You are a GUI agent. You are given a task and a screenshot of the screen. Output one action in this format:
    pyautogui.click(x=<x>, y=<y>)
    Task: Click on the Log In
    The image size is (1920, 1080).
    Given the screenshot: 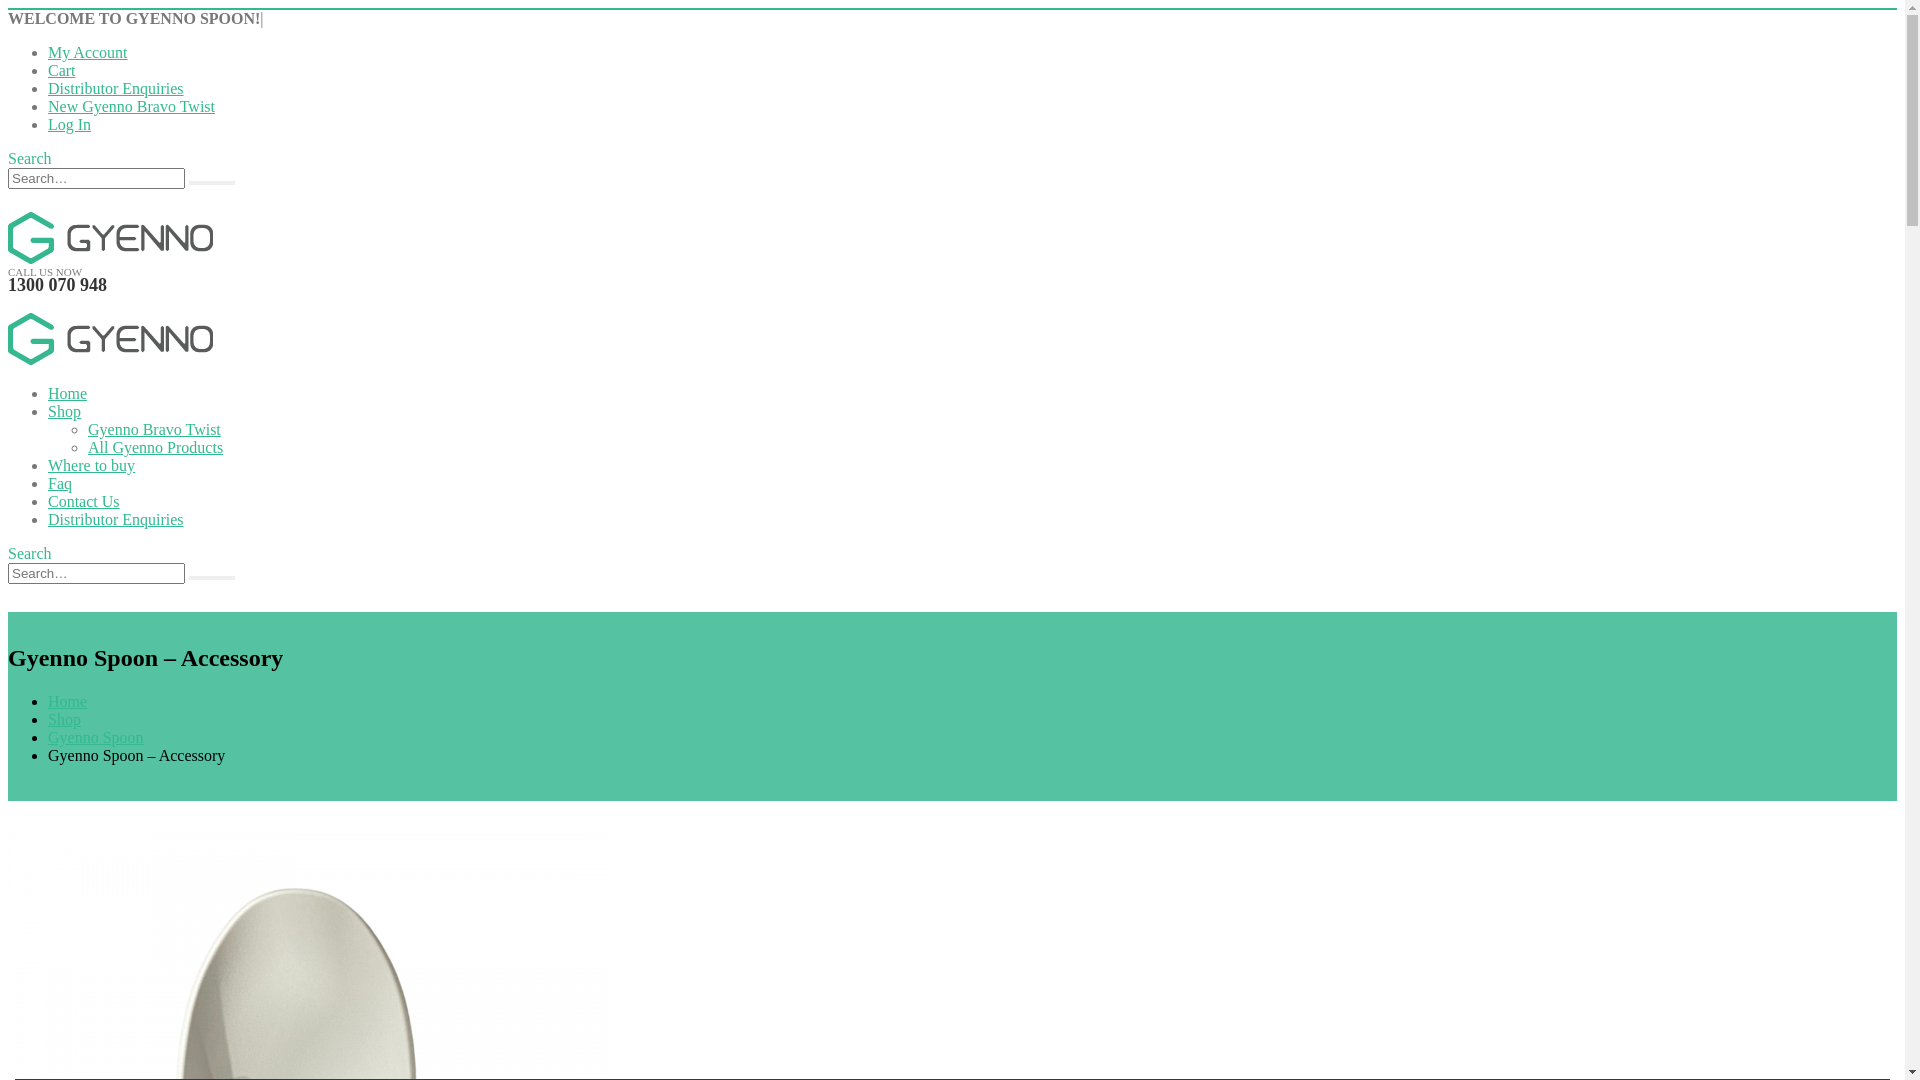 What is the action you would take?
    pyautogui.click(x=70, y=124)
    